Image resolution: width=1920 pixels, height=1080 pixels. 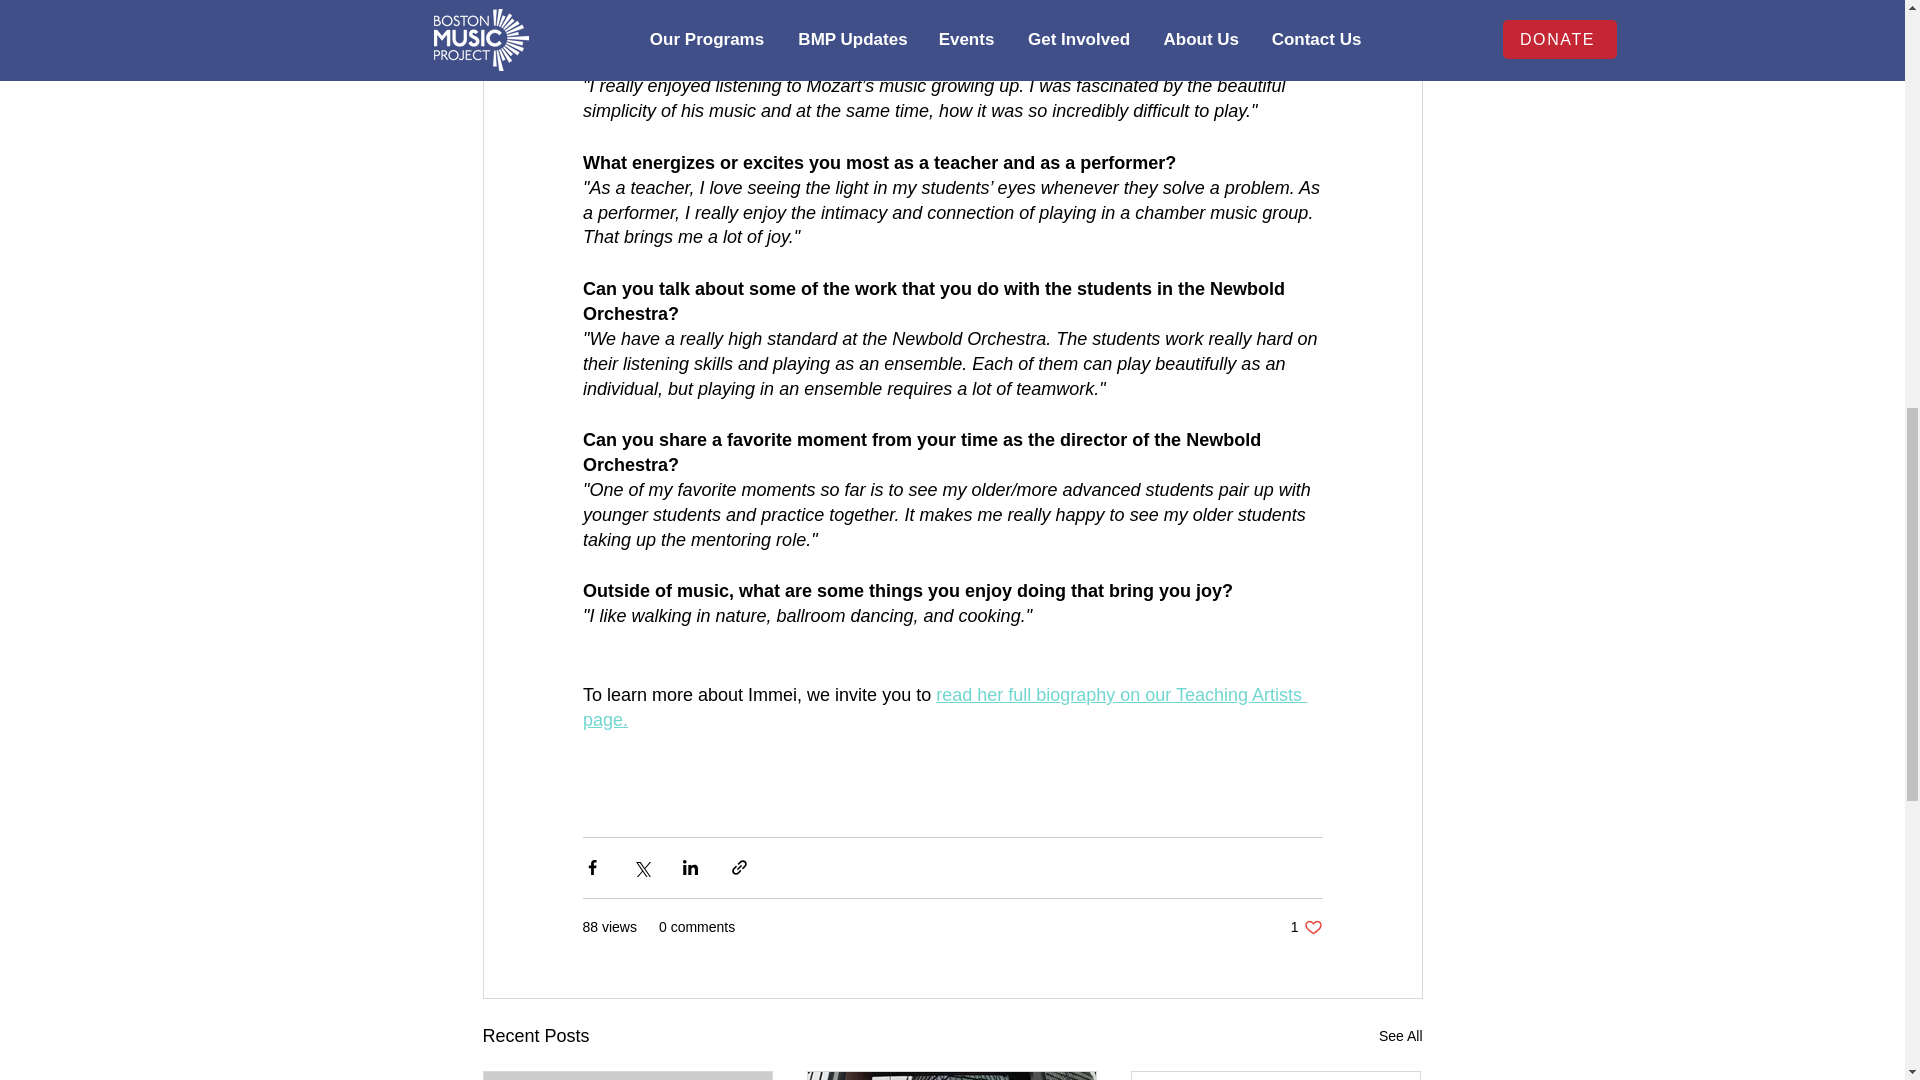 What do you see at coordinates (943, 707) in the screenshot?
I see `See All` at bounding box center [943, 707].